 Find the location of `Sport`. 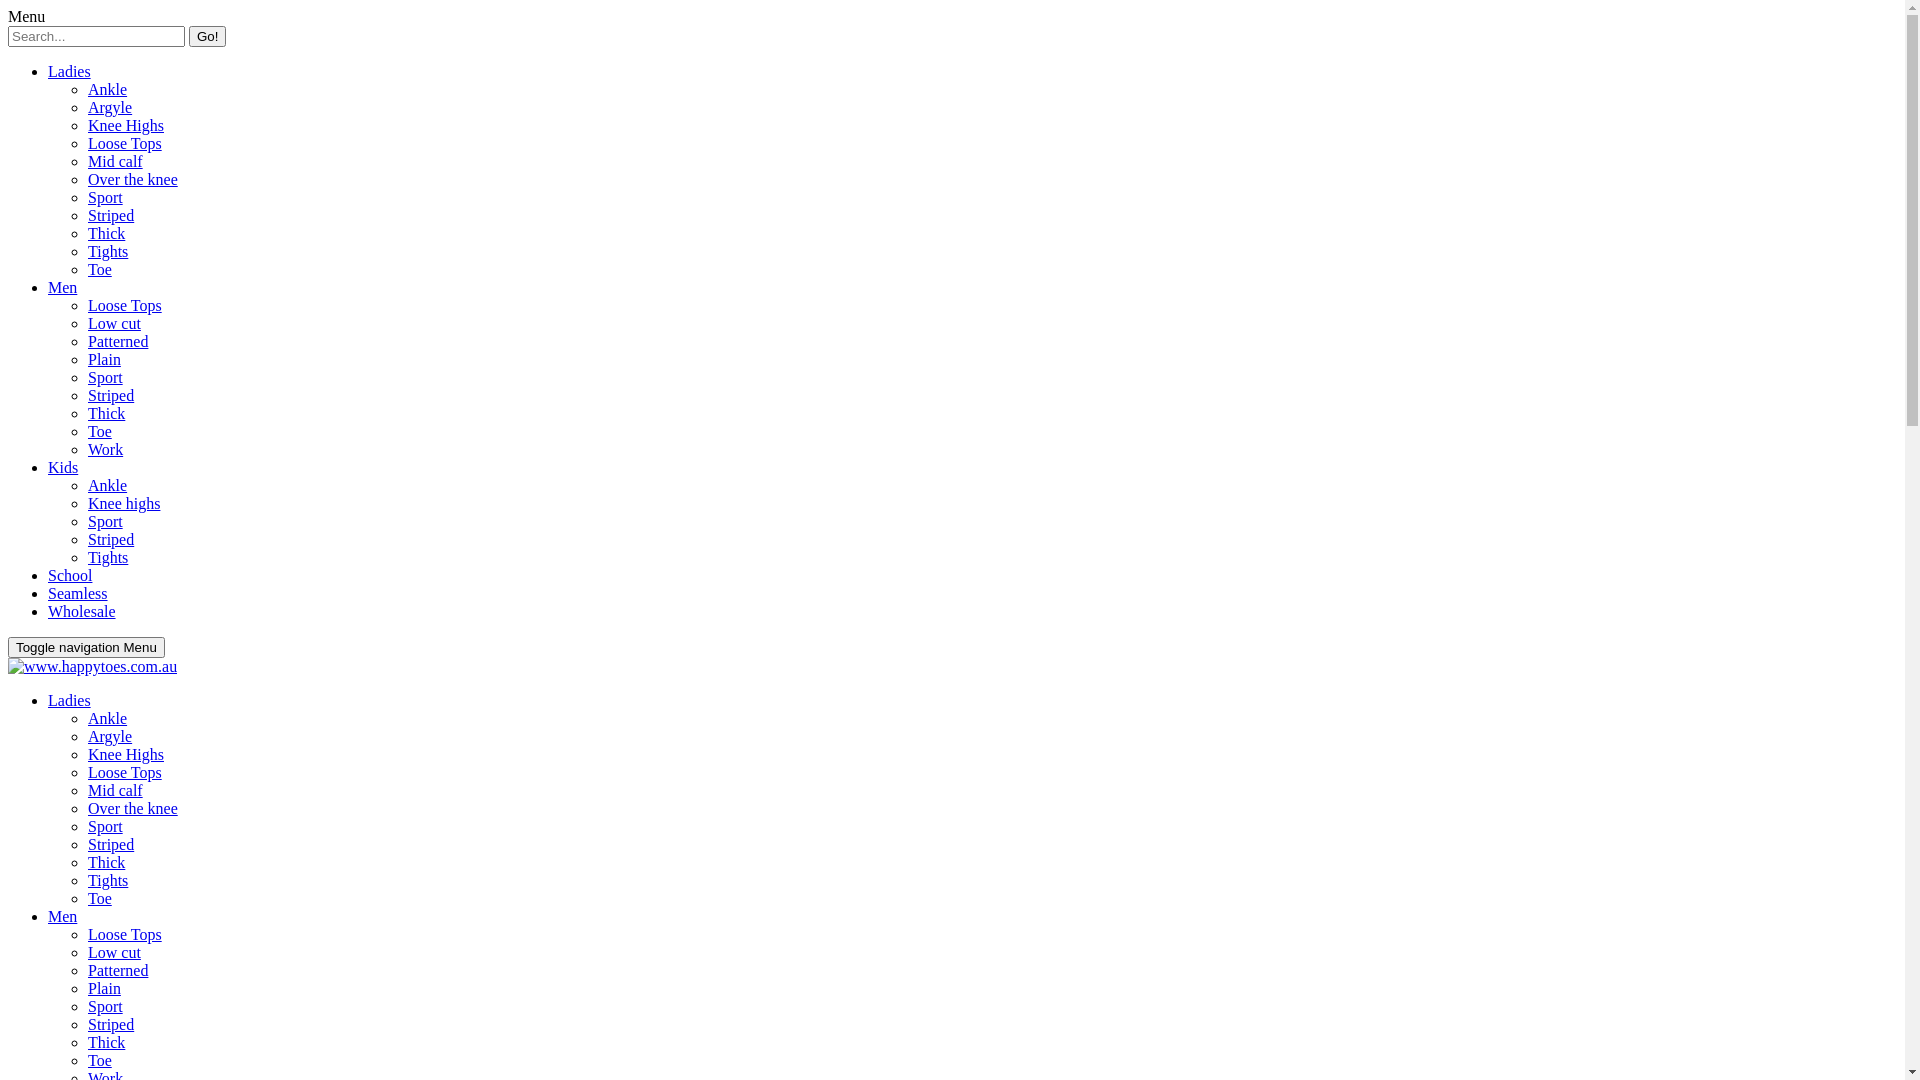

Sport is located at coordinates (105, 522).